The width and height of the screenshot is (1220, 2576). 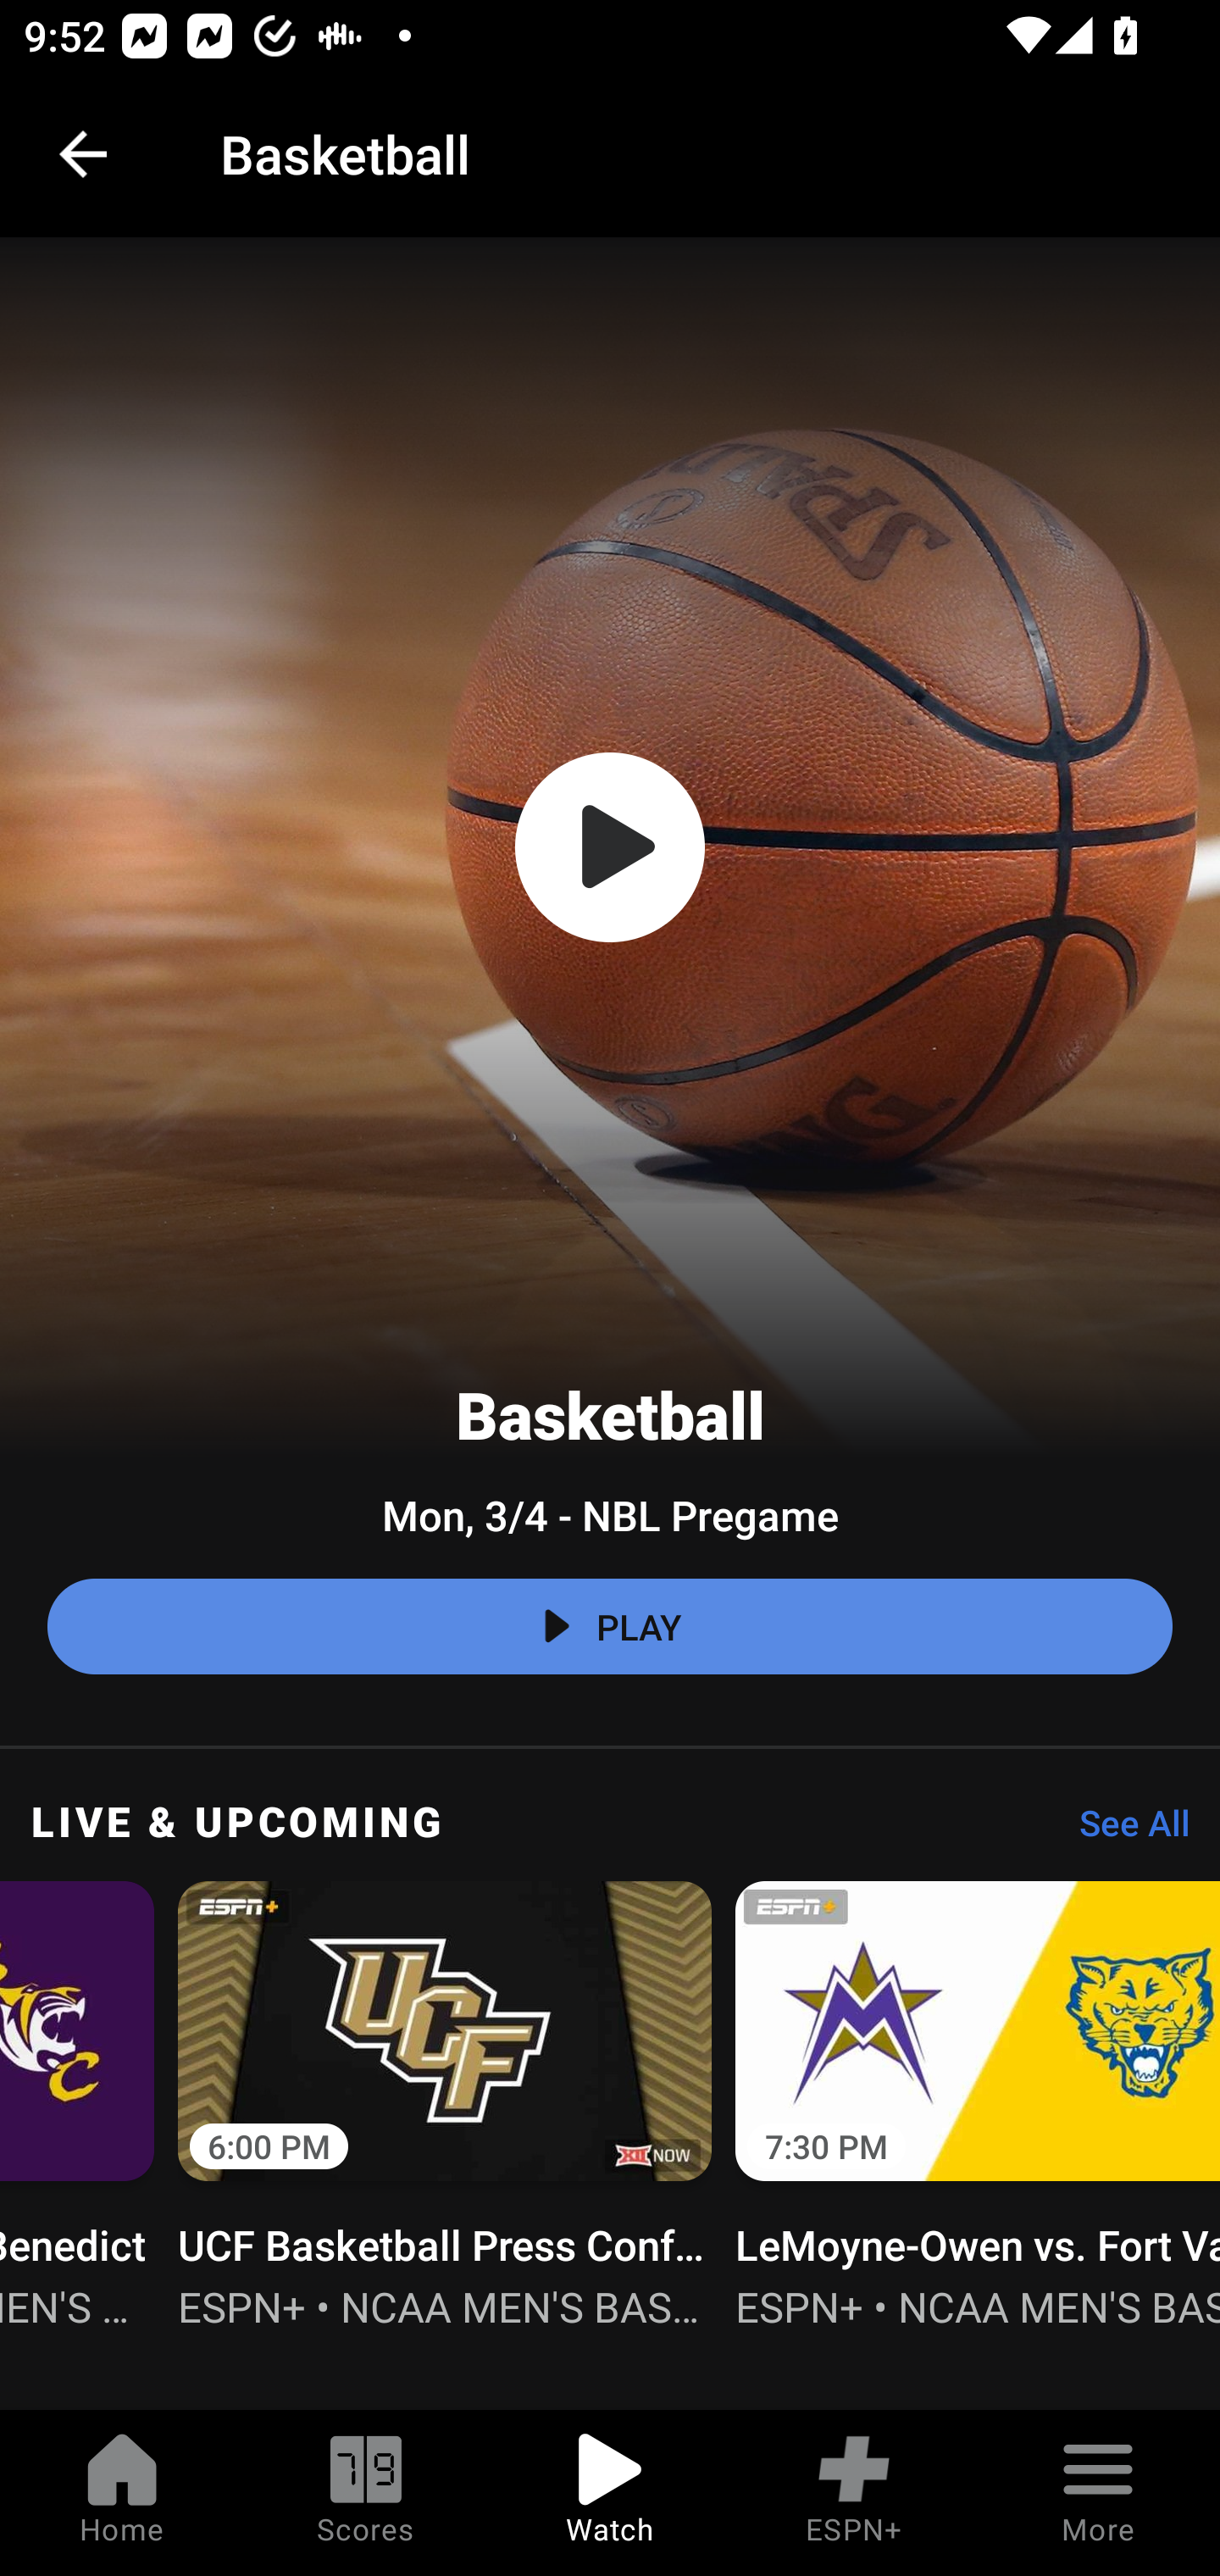 What do you see at coordinates (610, 1627) in the screenshot?
I see `PLAY` at bounding box center [610, 1627].